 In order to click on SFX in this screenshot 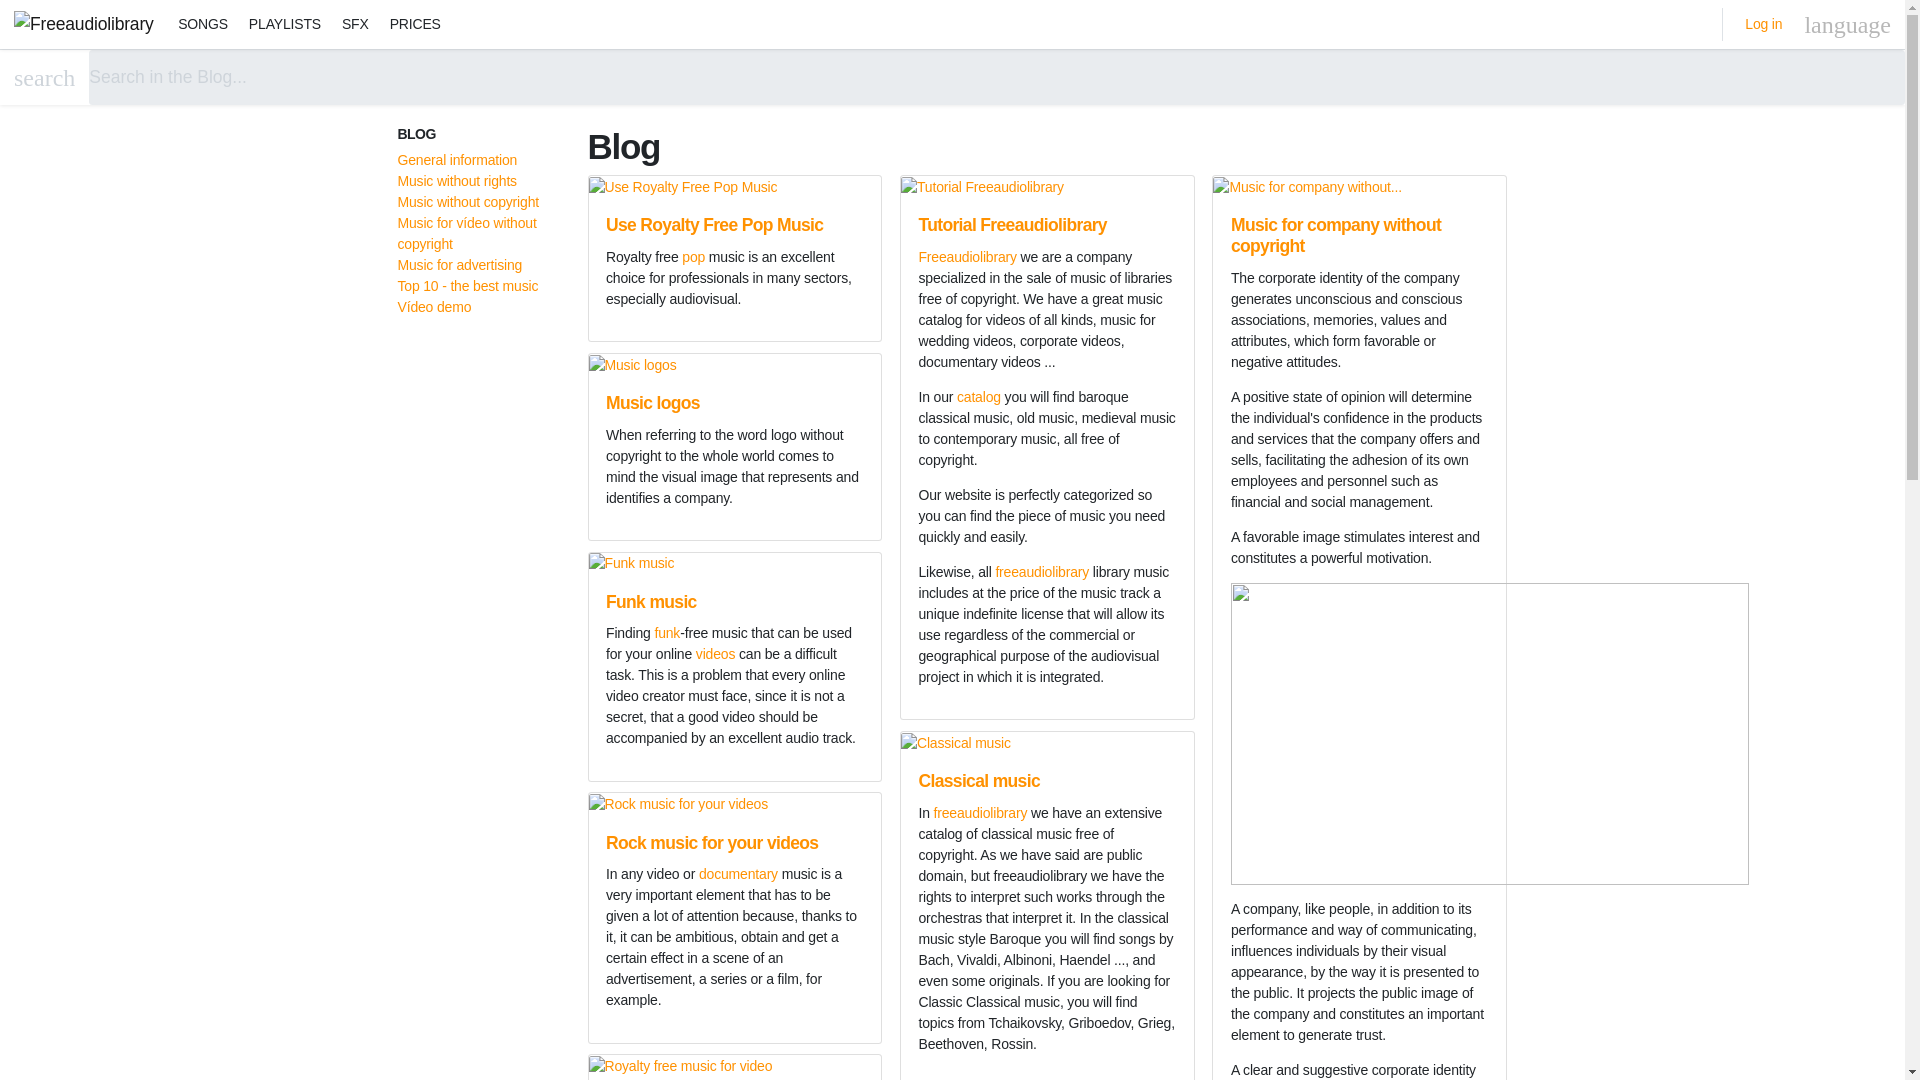, I will do `click(354, 24)`.